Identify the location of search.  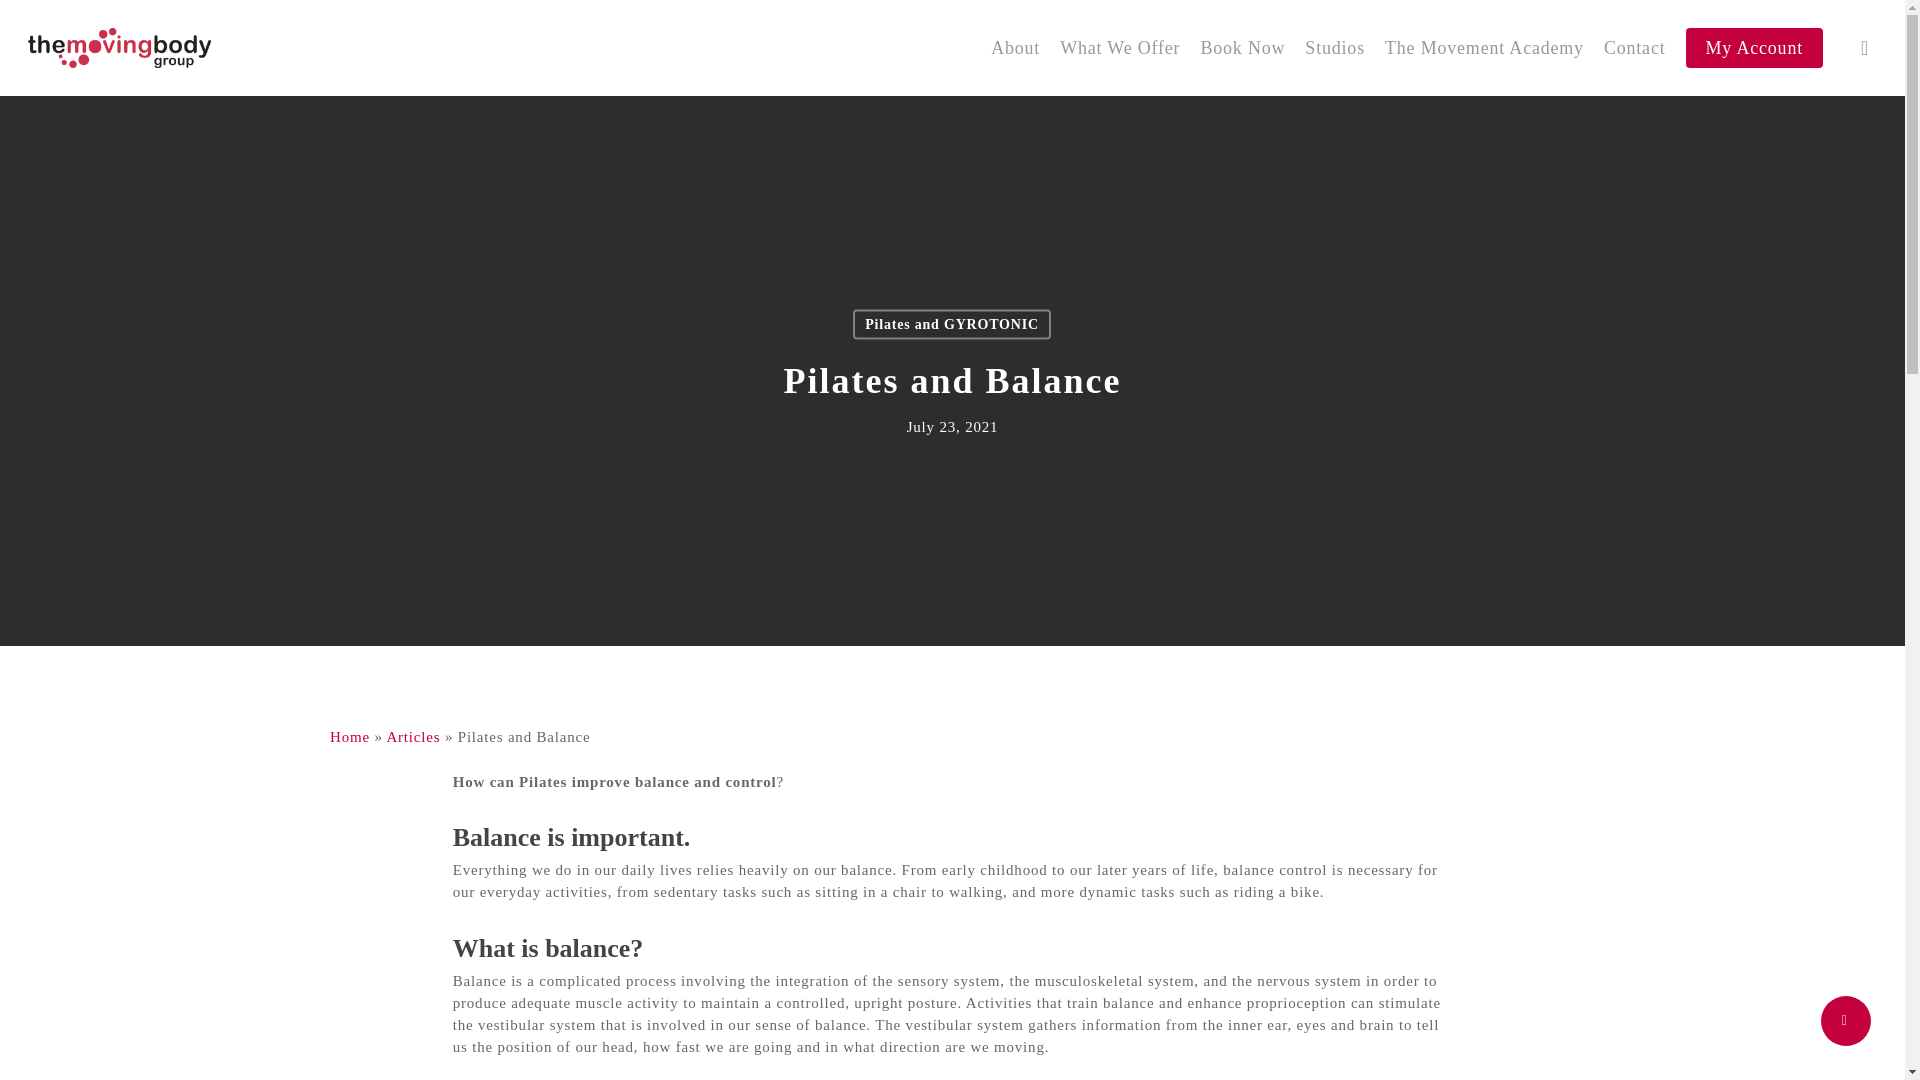
(1864, 48).